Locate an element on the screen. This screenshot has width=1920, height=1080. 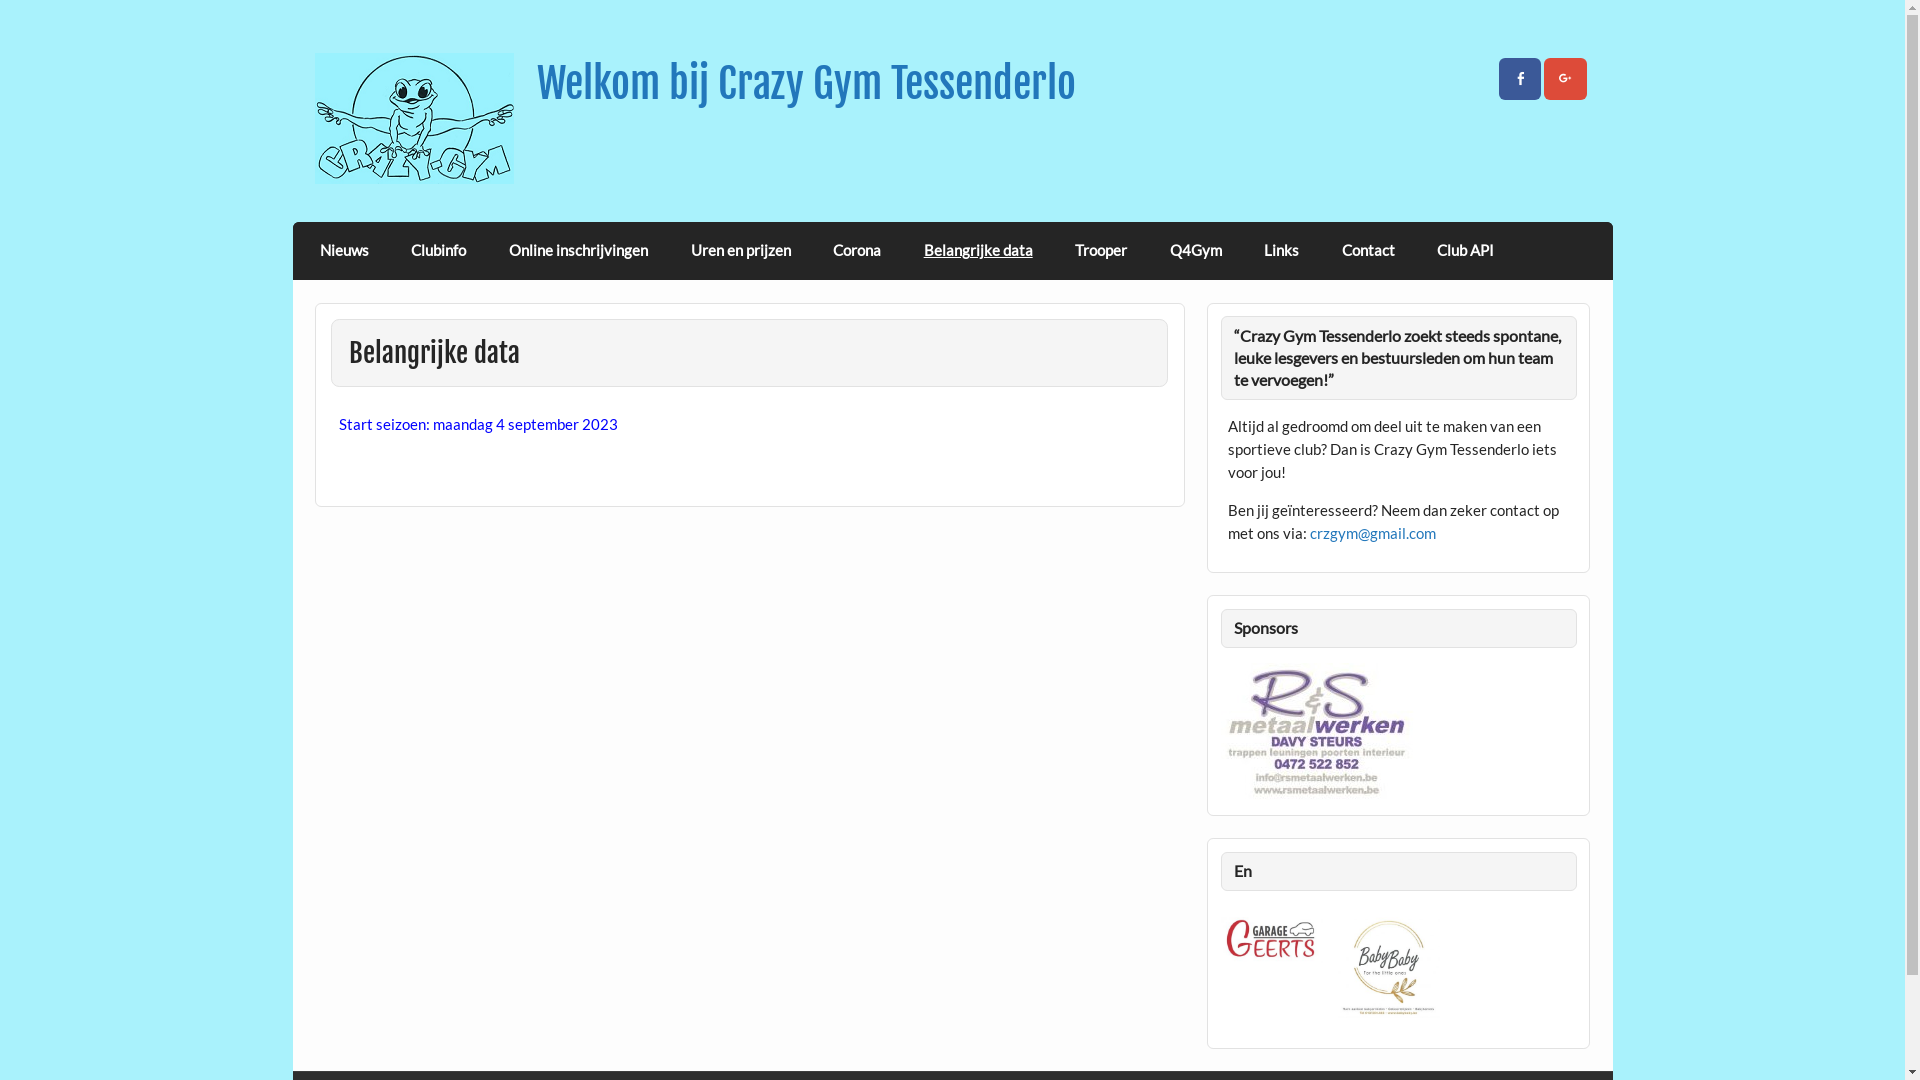
Online inschrijvingen is located at coordinates (579, 251).